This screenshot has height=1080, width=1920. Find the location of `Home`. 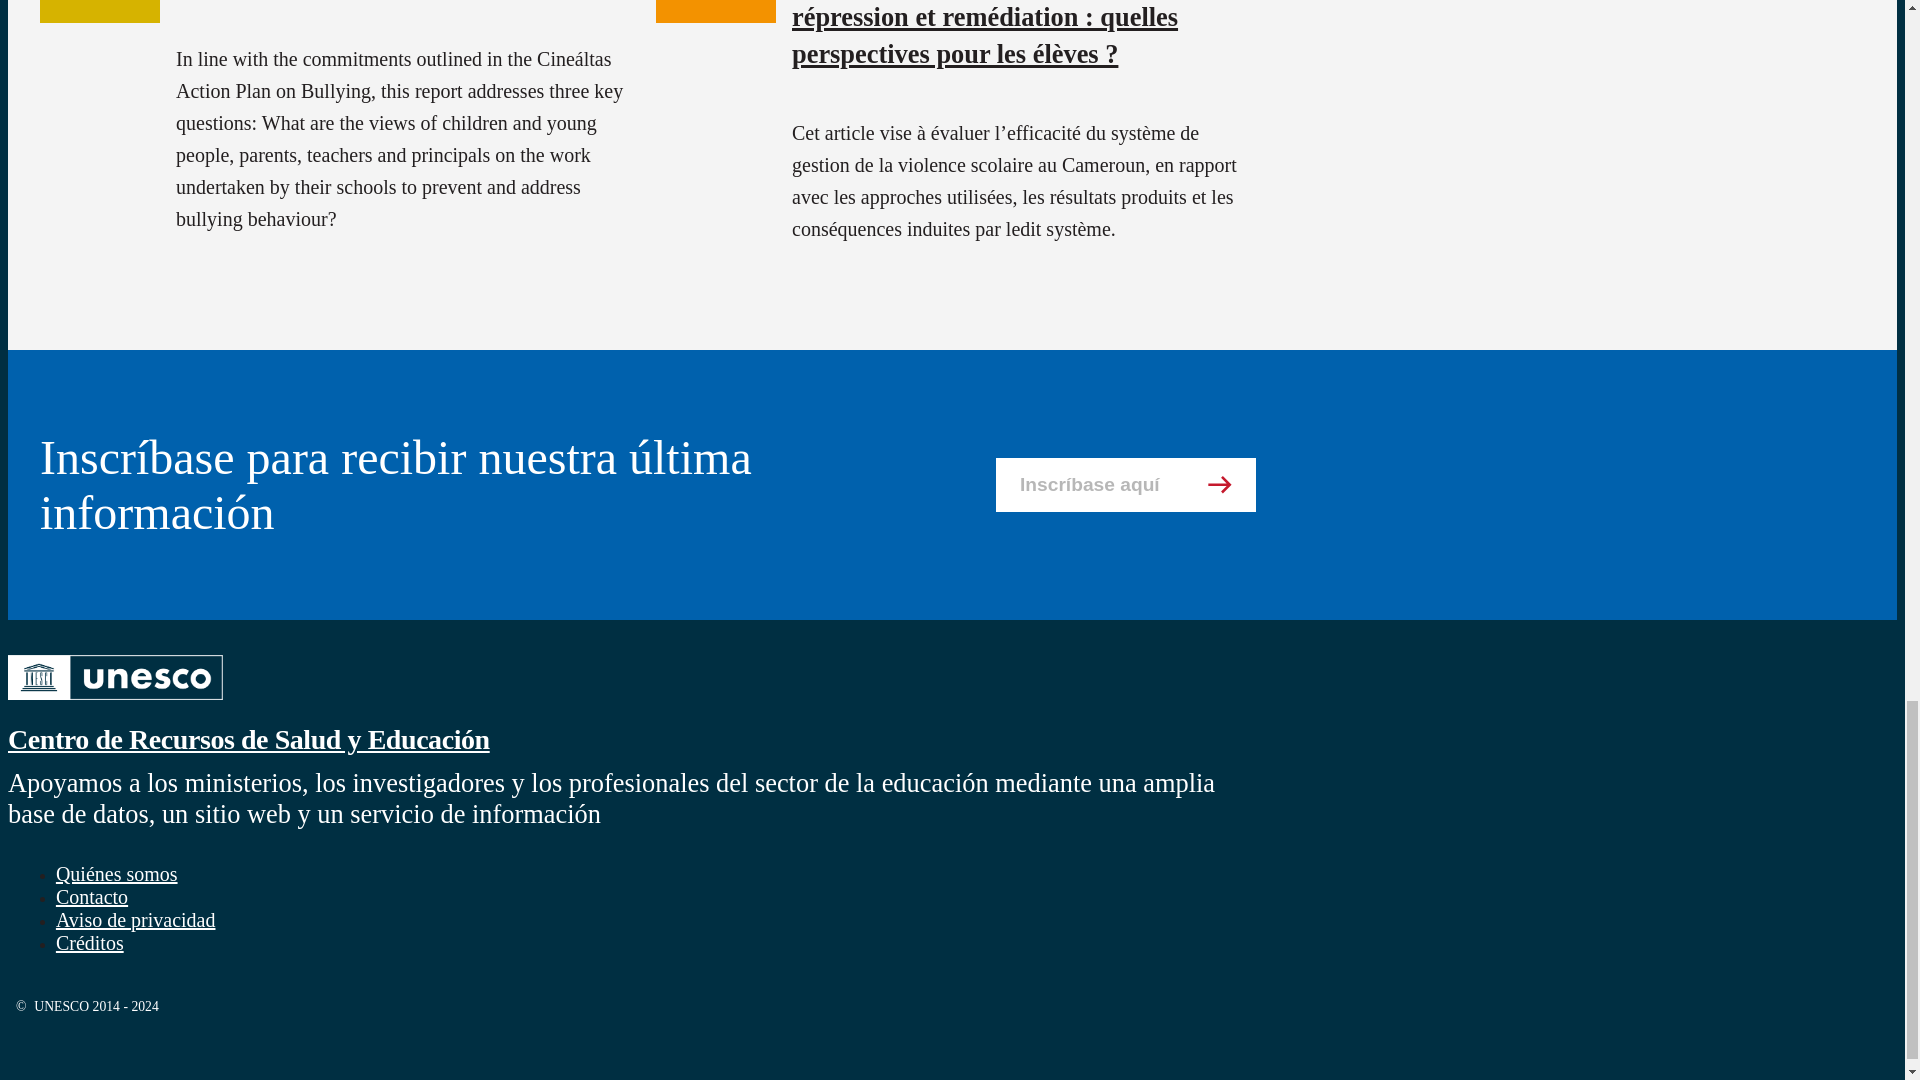

Home is located at coordinates (114, 702).